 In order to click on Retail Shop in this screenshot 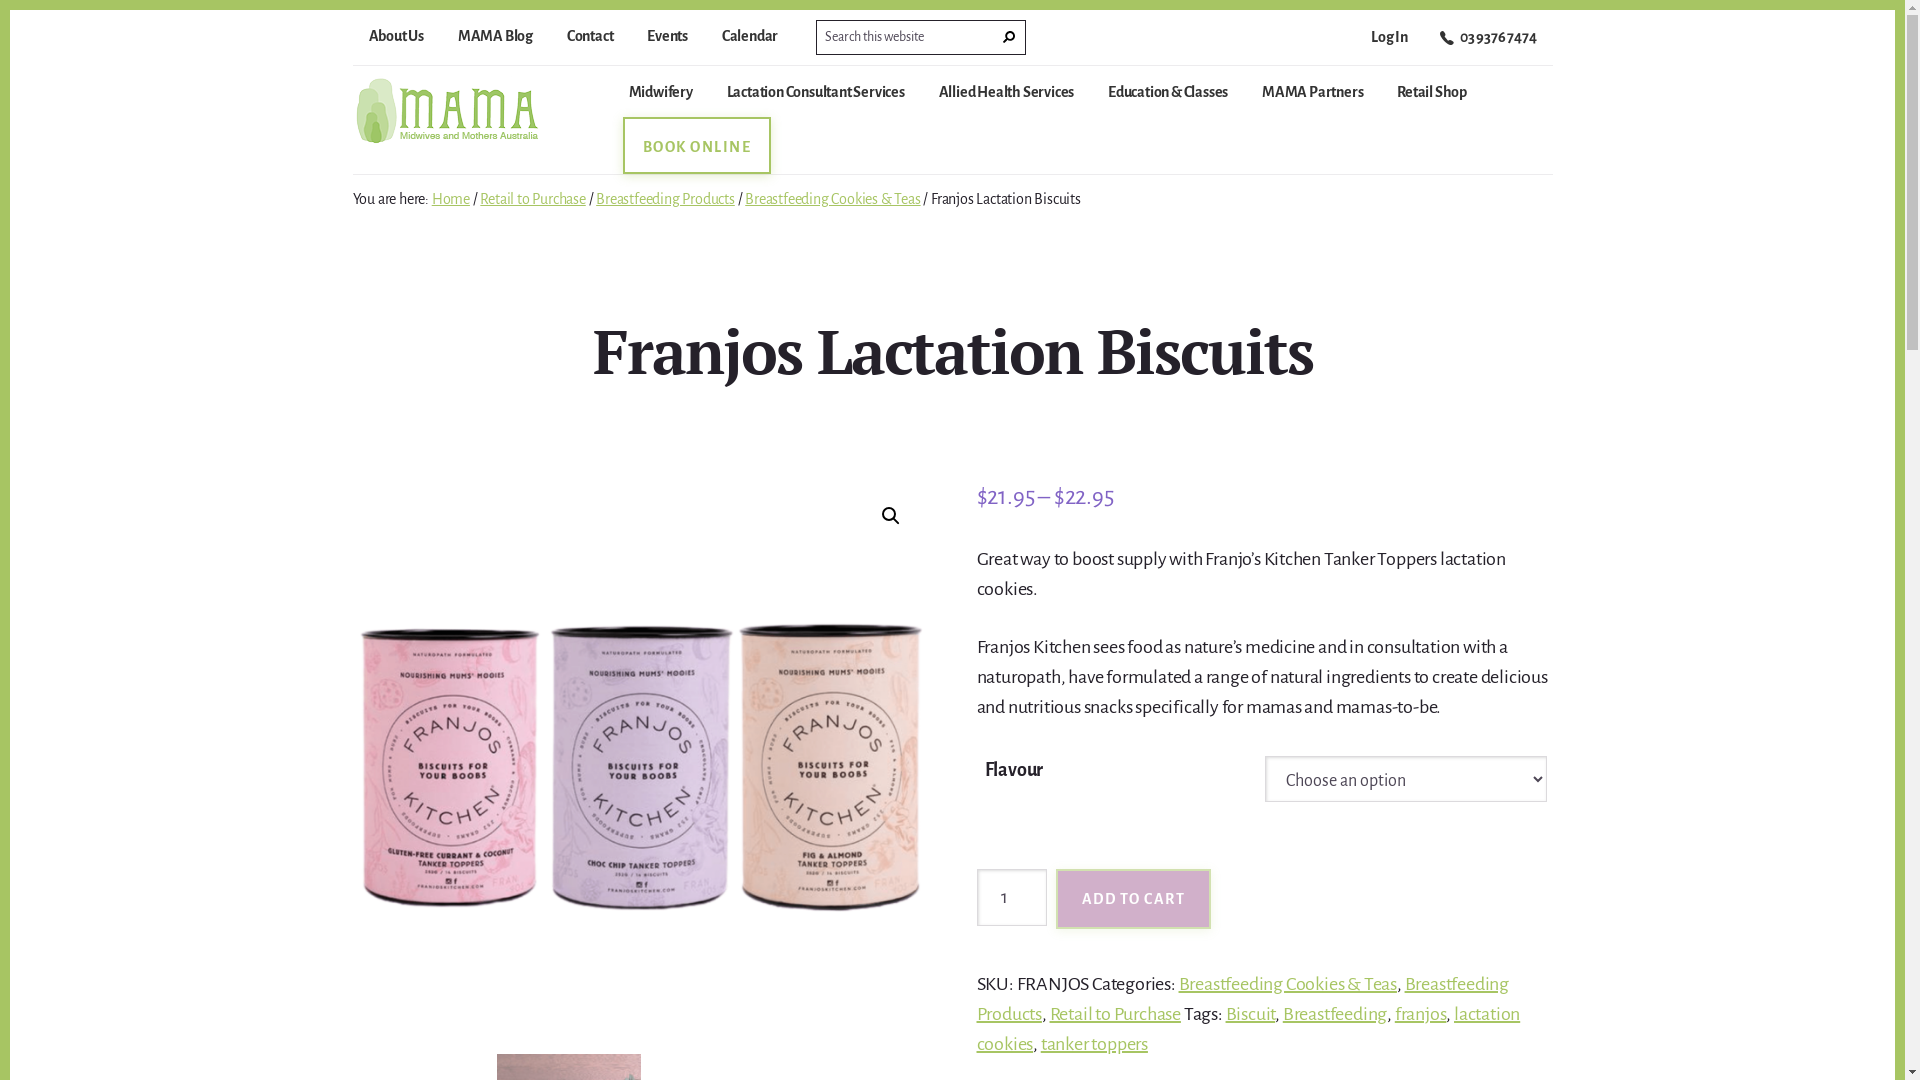, I will do `click(1432, 100)`.